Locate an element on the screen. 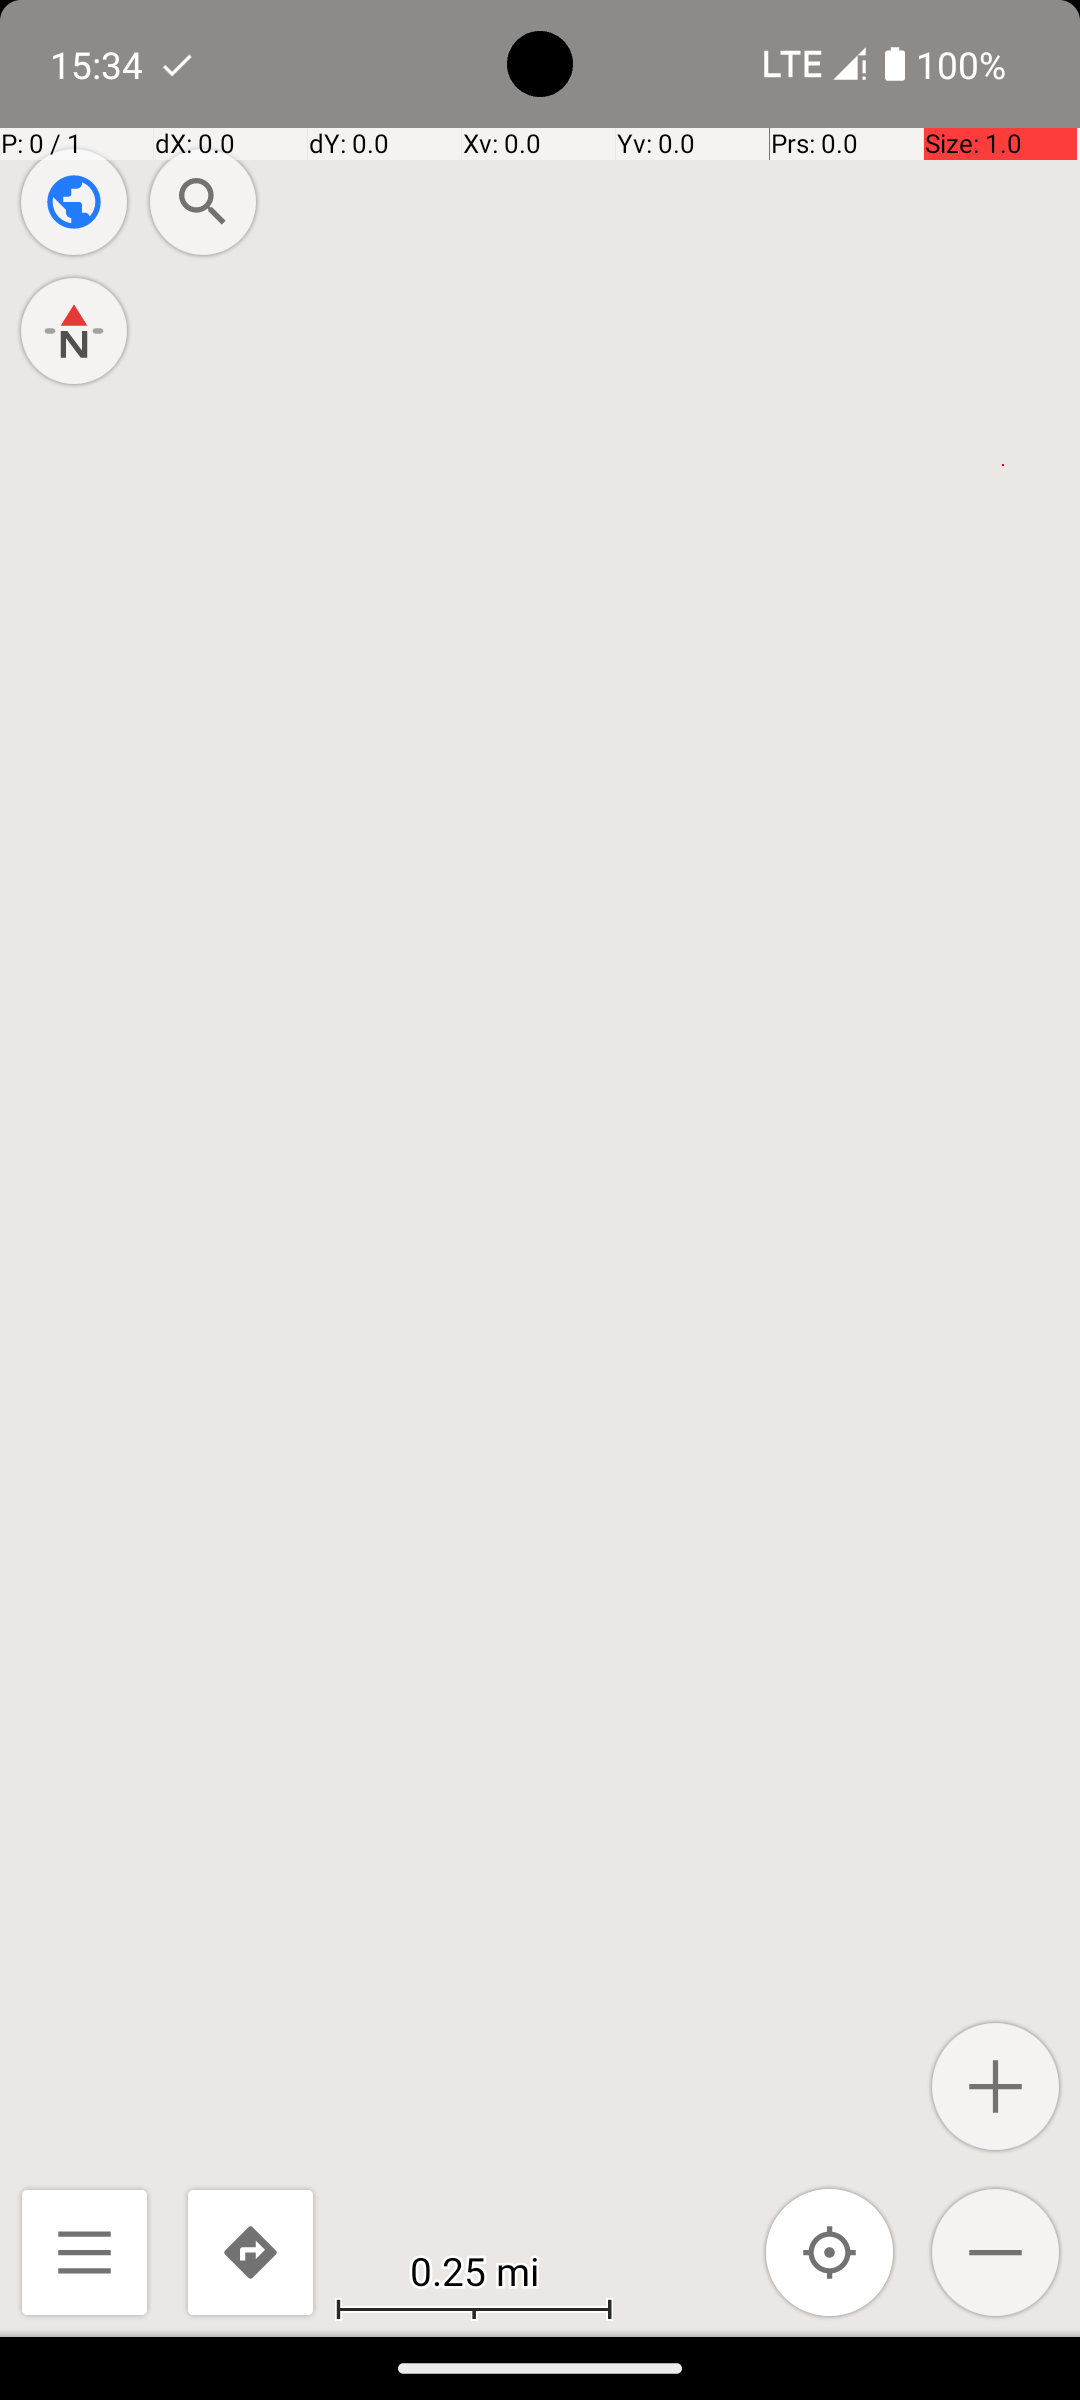  0.25 mi is located at coordinates (474, 2270).